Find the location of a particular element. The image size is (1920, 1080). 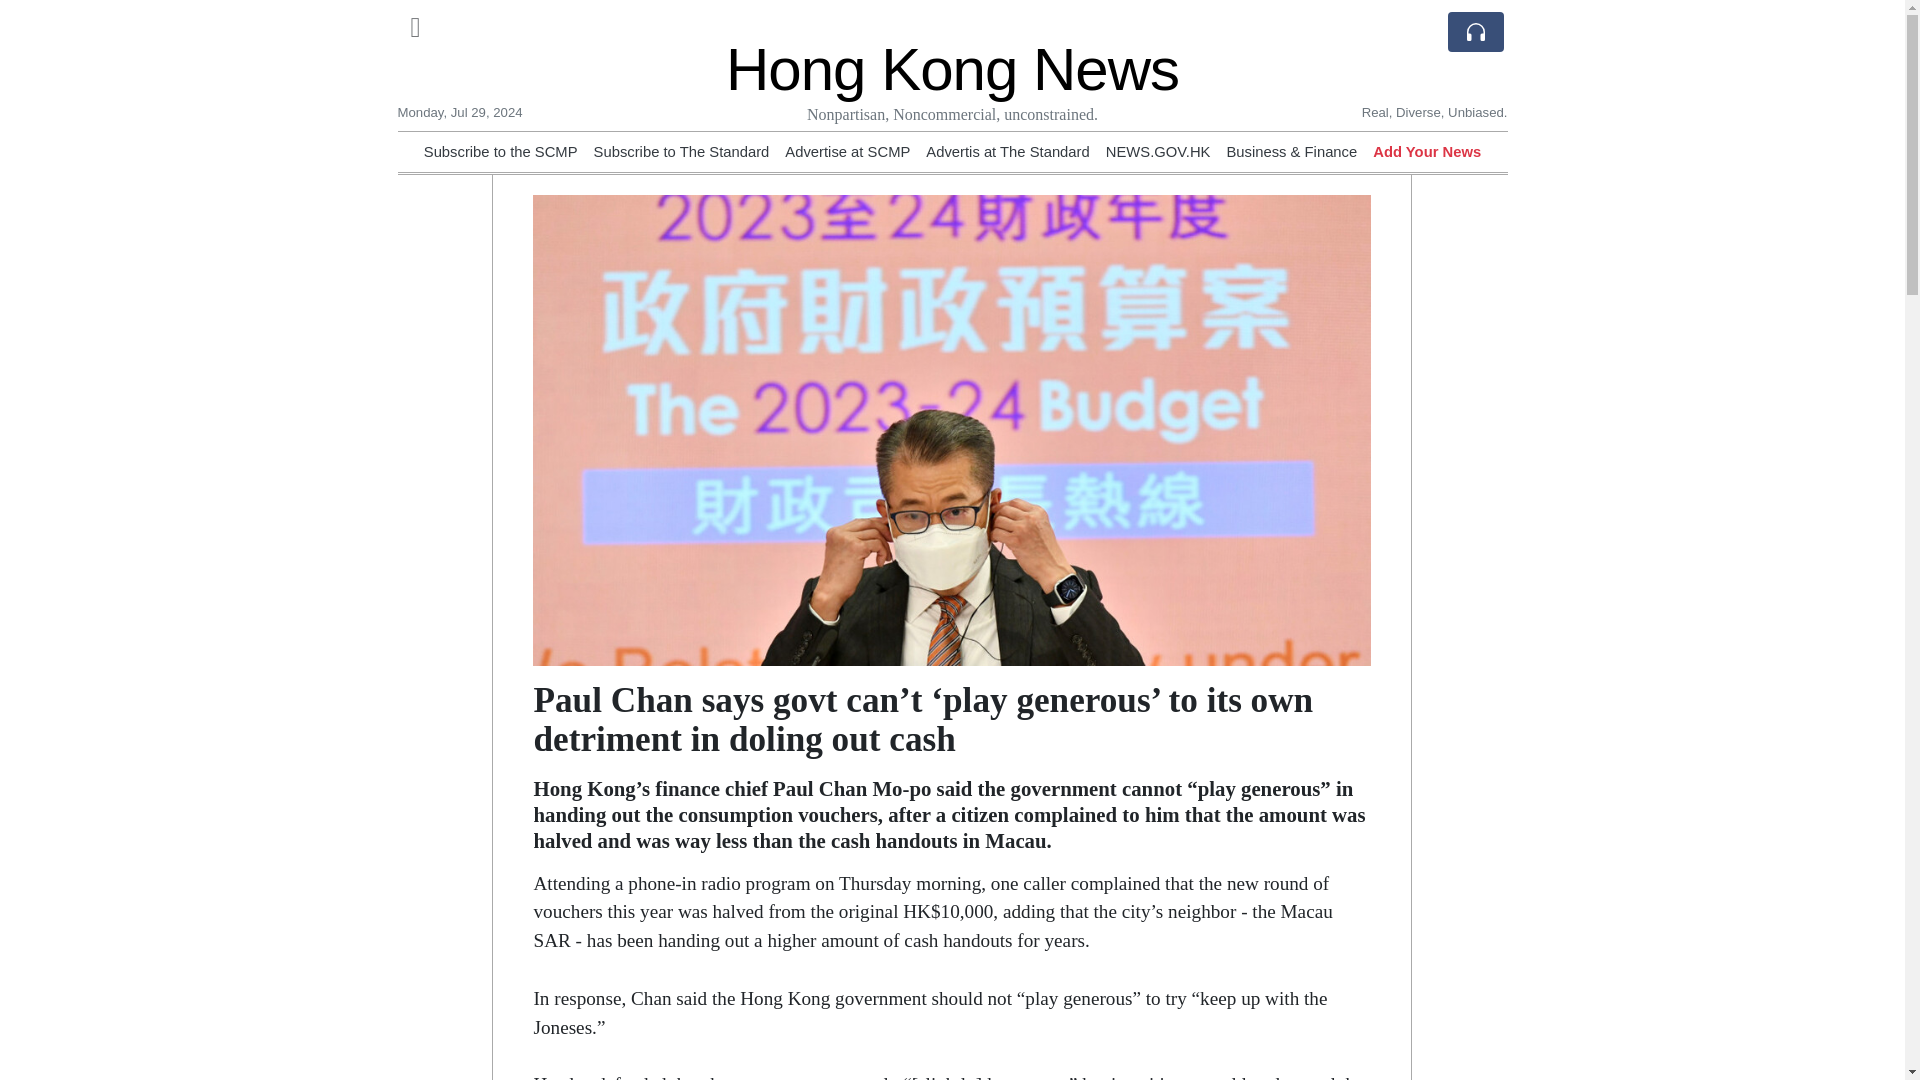

NEWS.GOV.HK is located at coordinates (1158, 151).